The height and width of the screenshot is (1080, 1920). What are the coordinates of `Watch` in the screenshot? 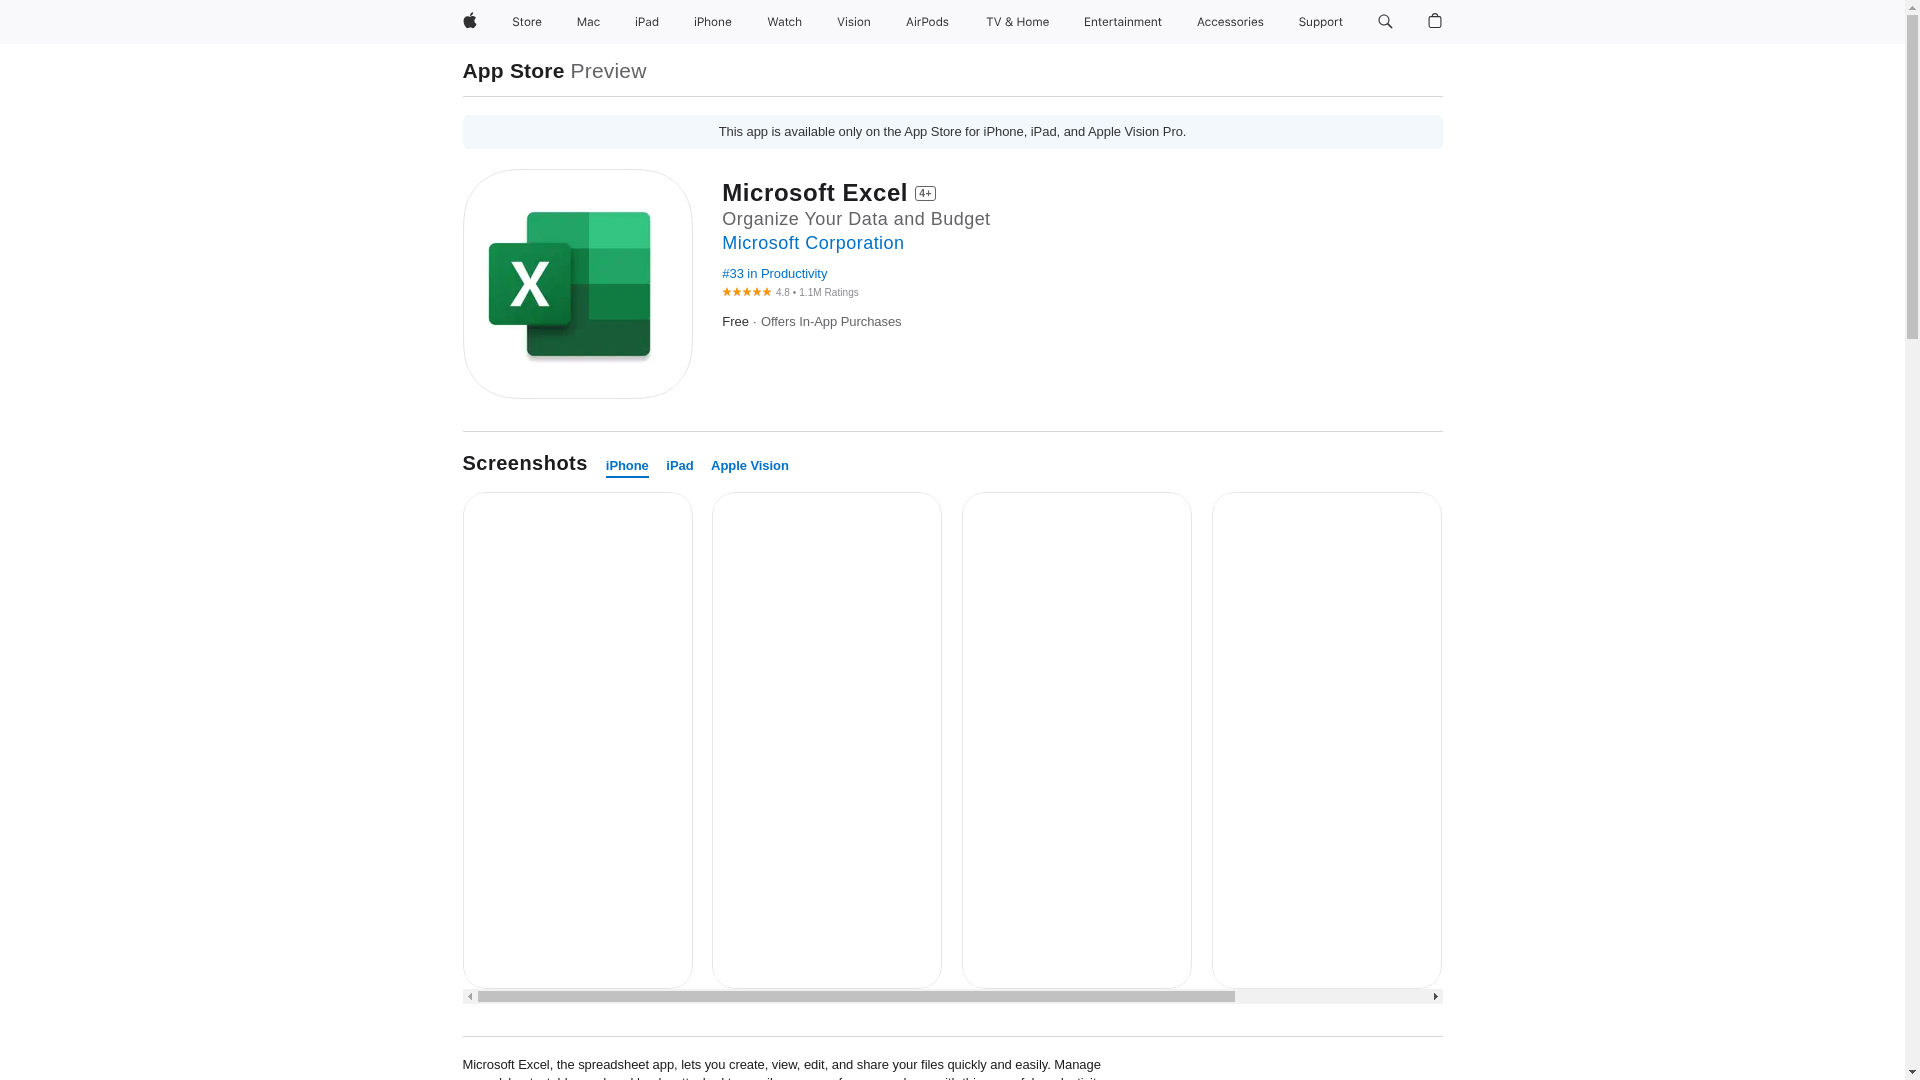 It's located at (784, 22).